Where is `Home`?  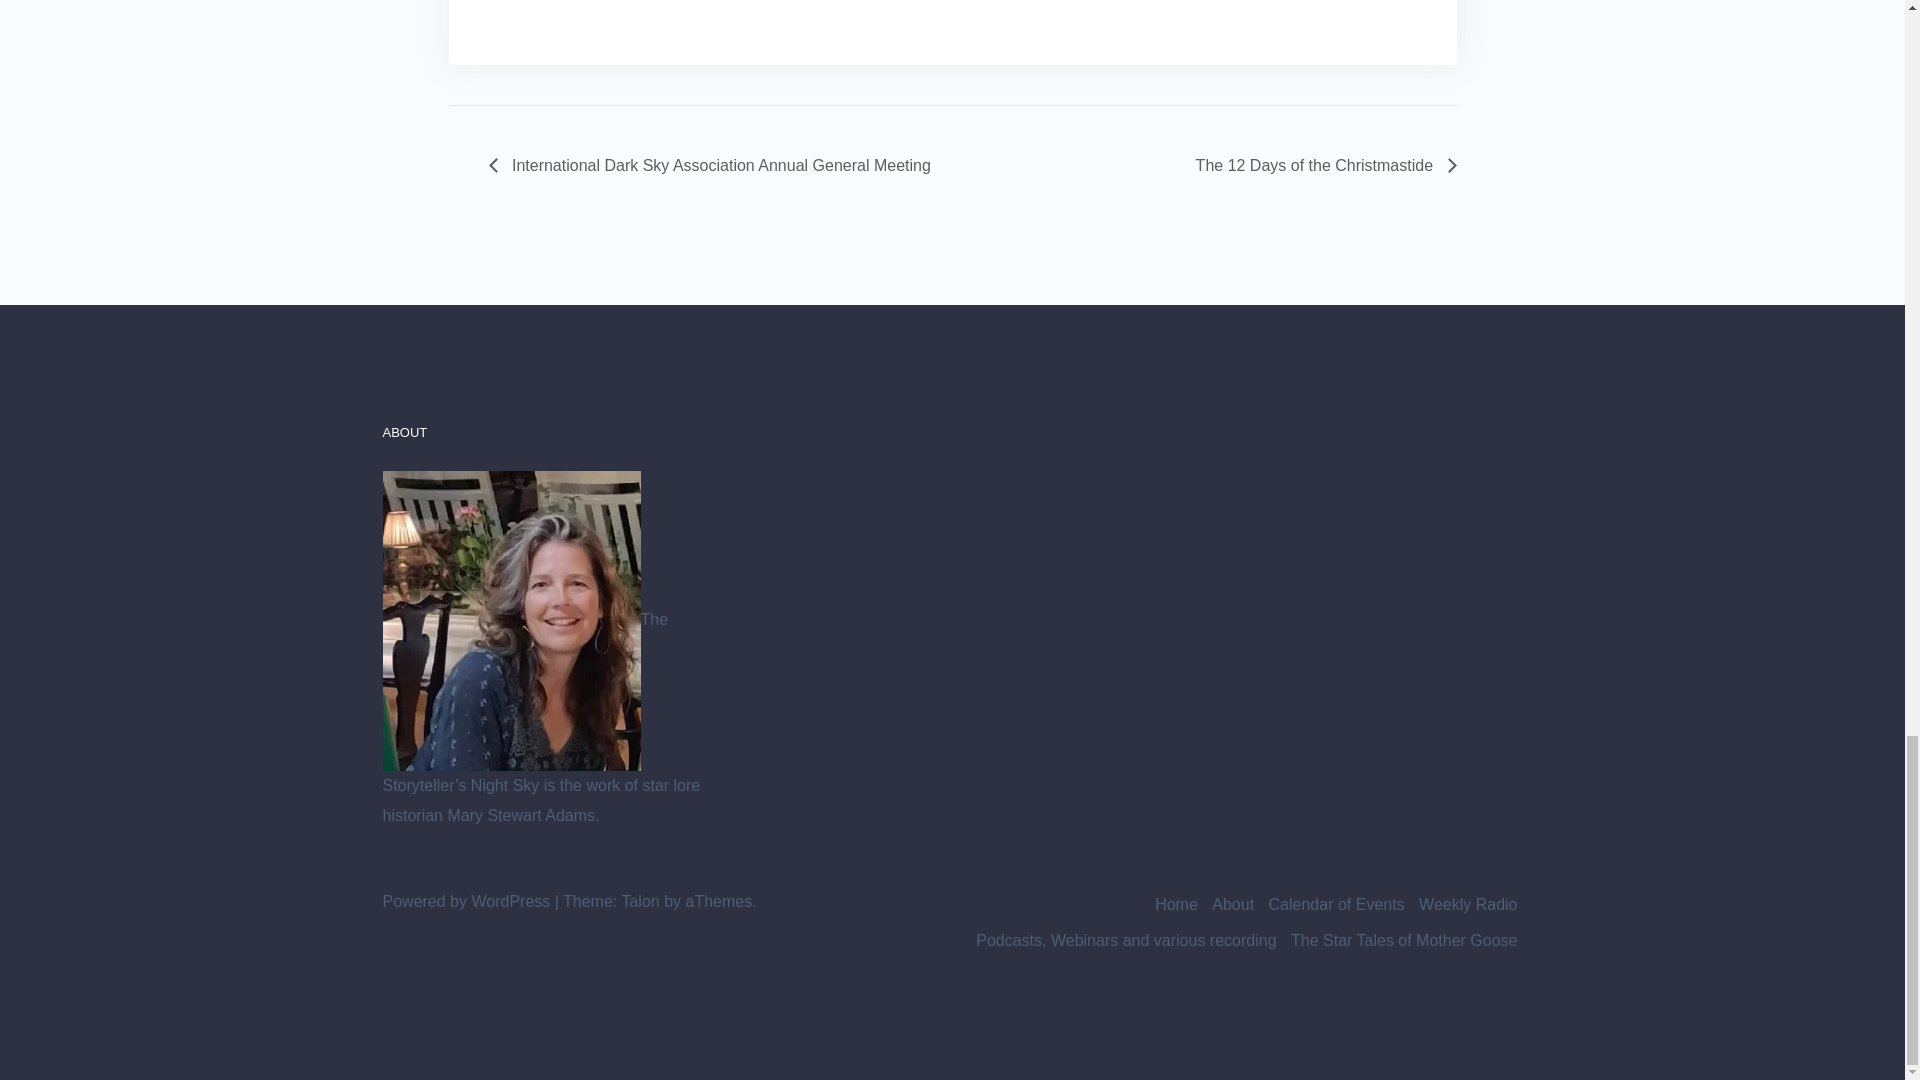
Home is located at coordinates (1176, 904).